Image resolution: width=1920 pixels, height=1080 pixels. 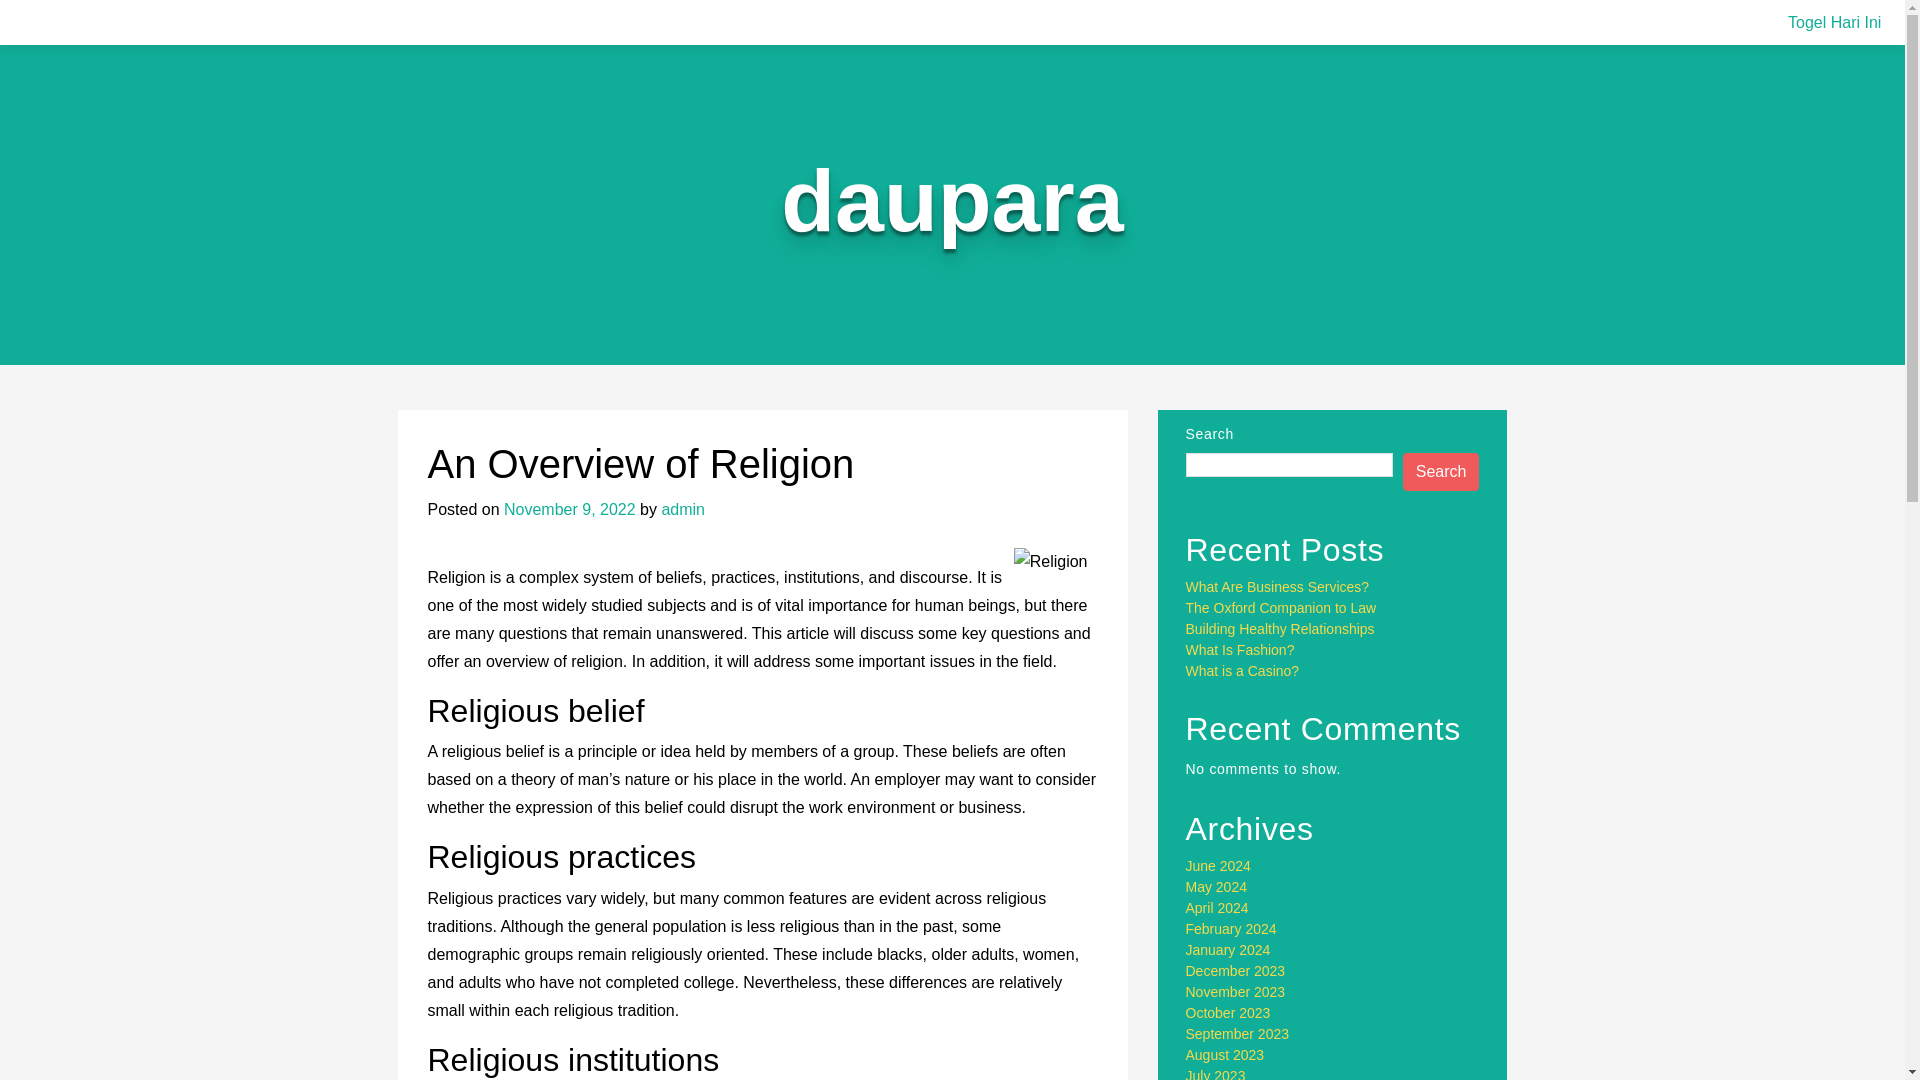 I want to click on November 9, 2022, so click(x=569, y=510).